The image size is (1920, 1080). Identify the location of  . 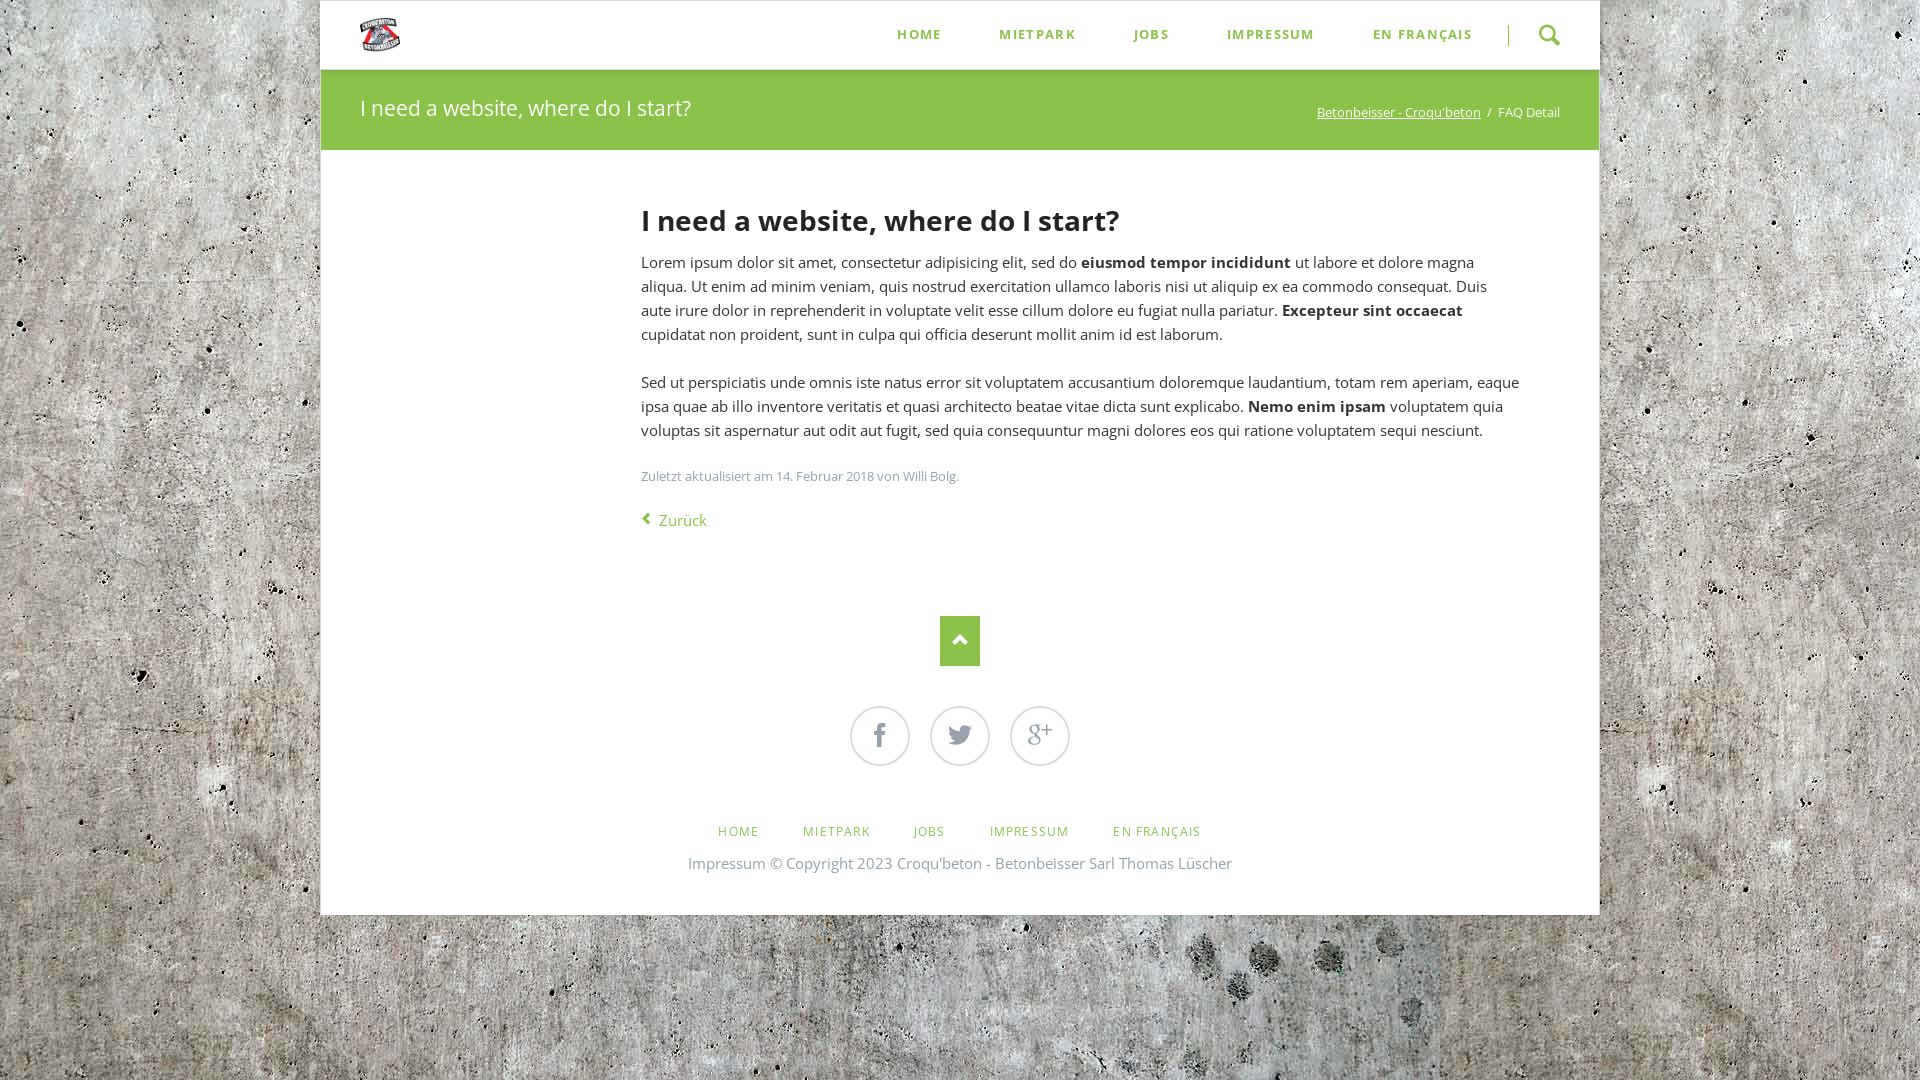
(1222, 812).